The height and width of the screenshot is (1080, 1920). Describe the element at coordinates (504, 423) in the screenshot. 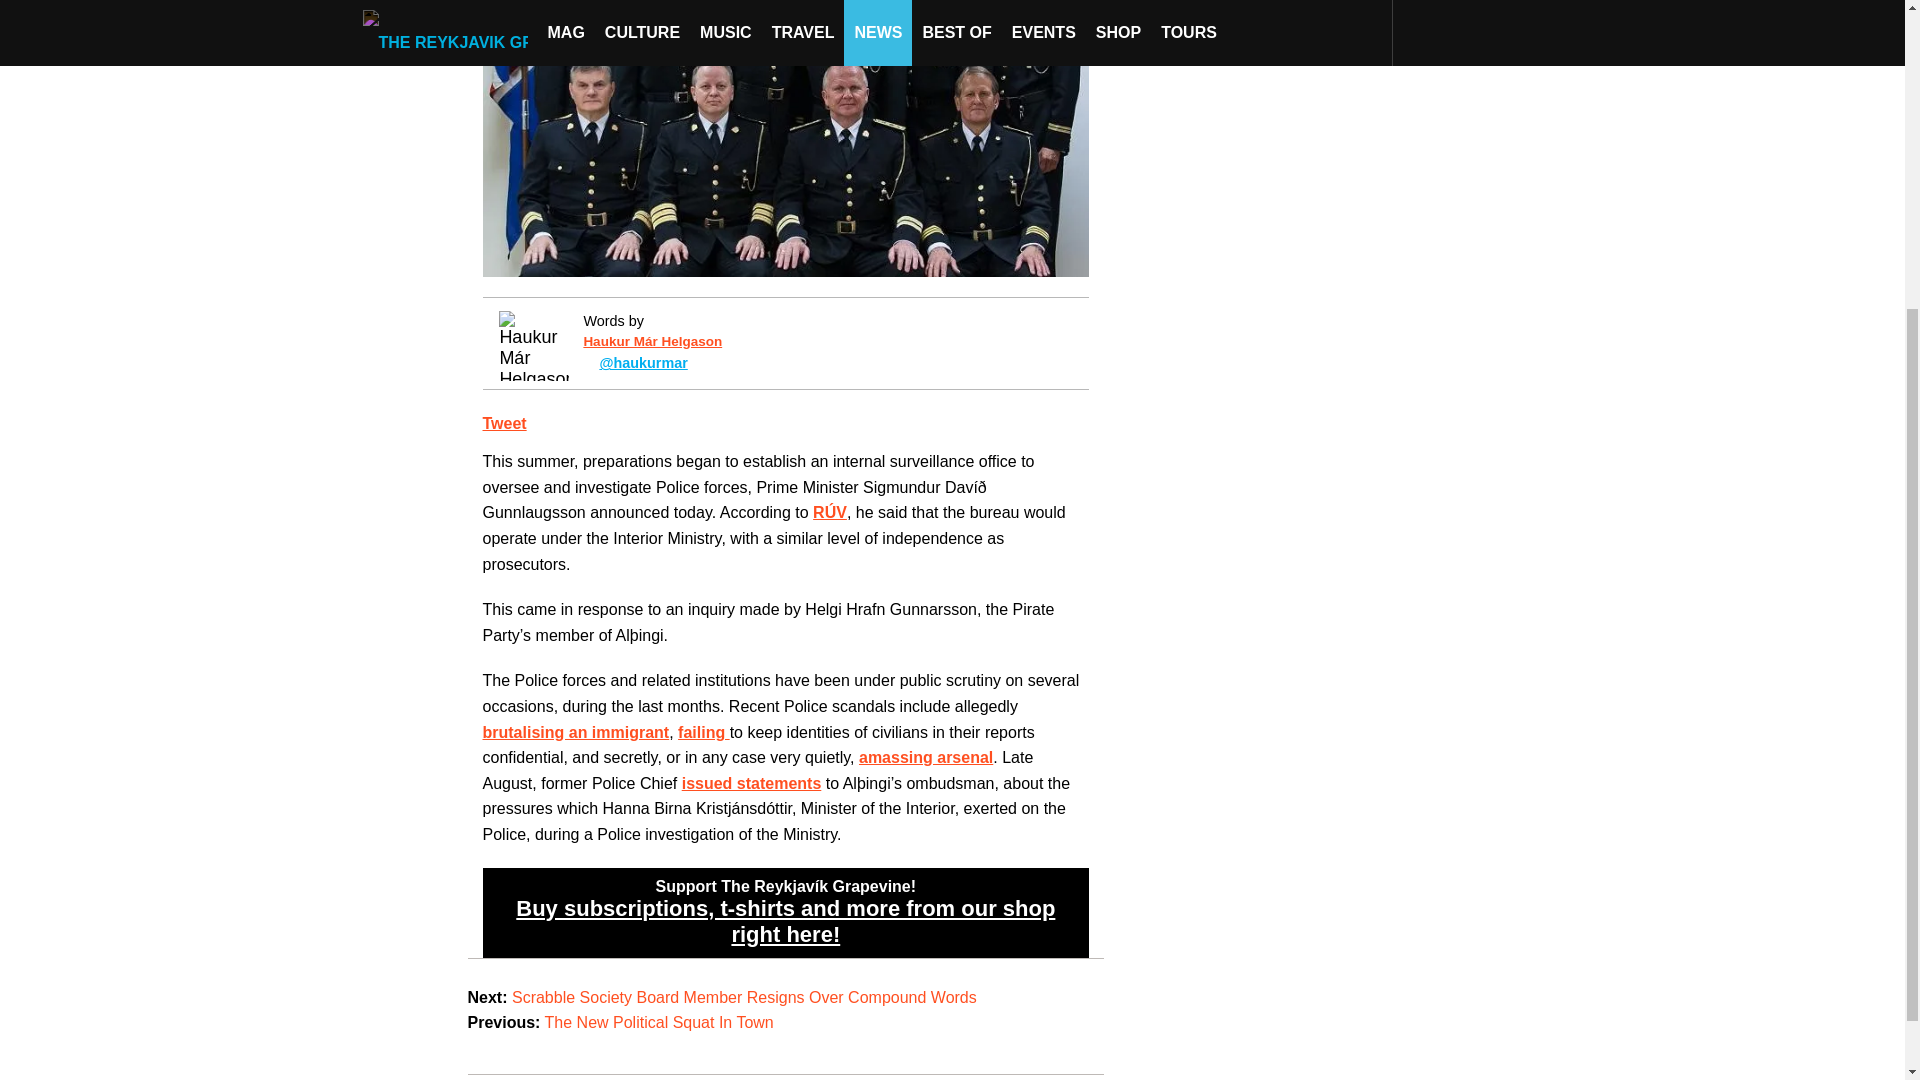

I see `Tweet` at that location.